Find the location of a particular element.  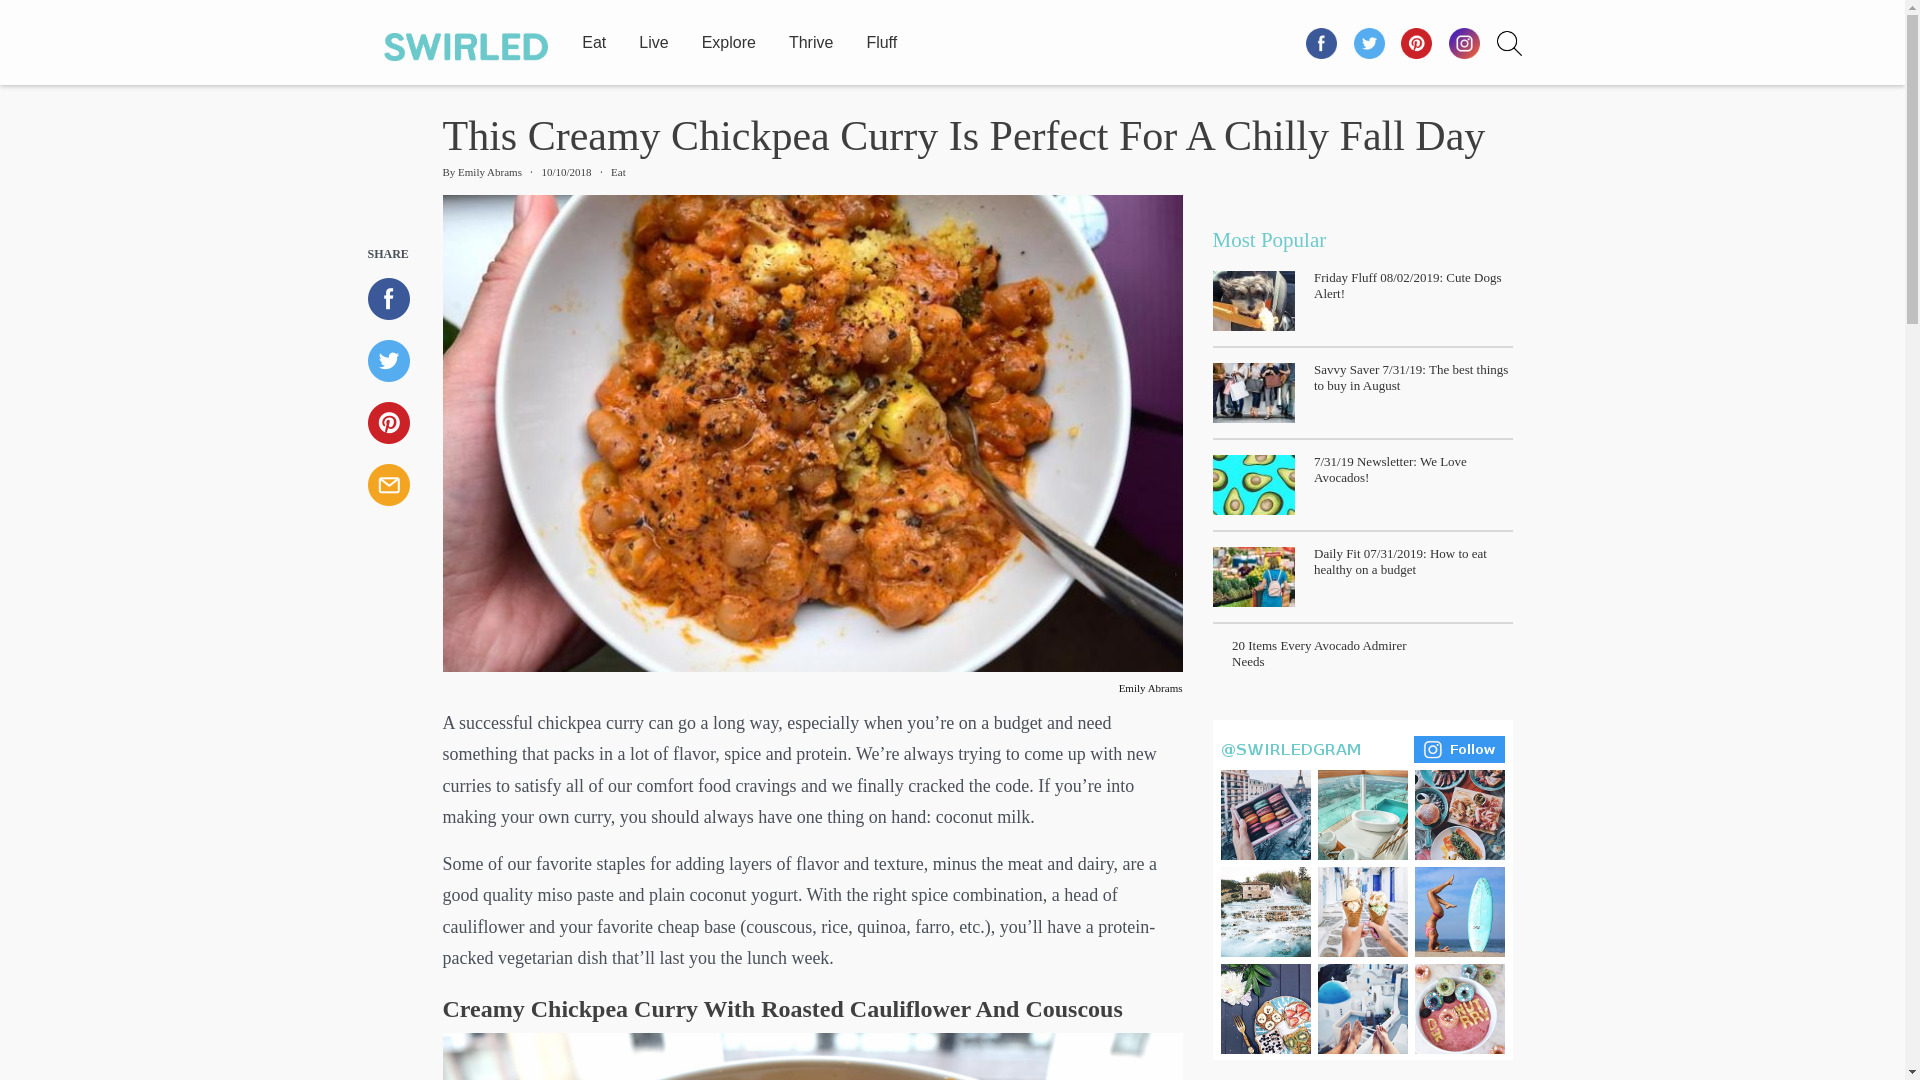

Pinterest is located at coordinates (398, 422).